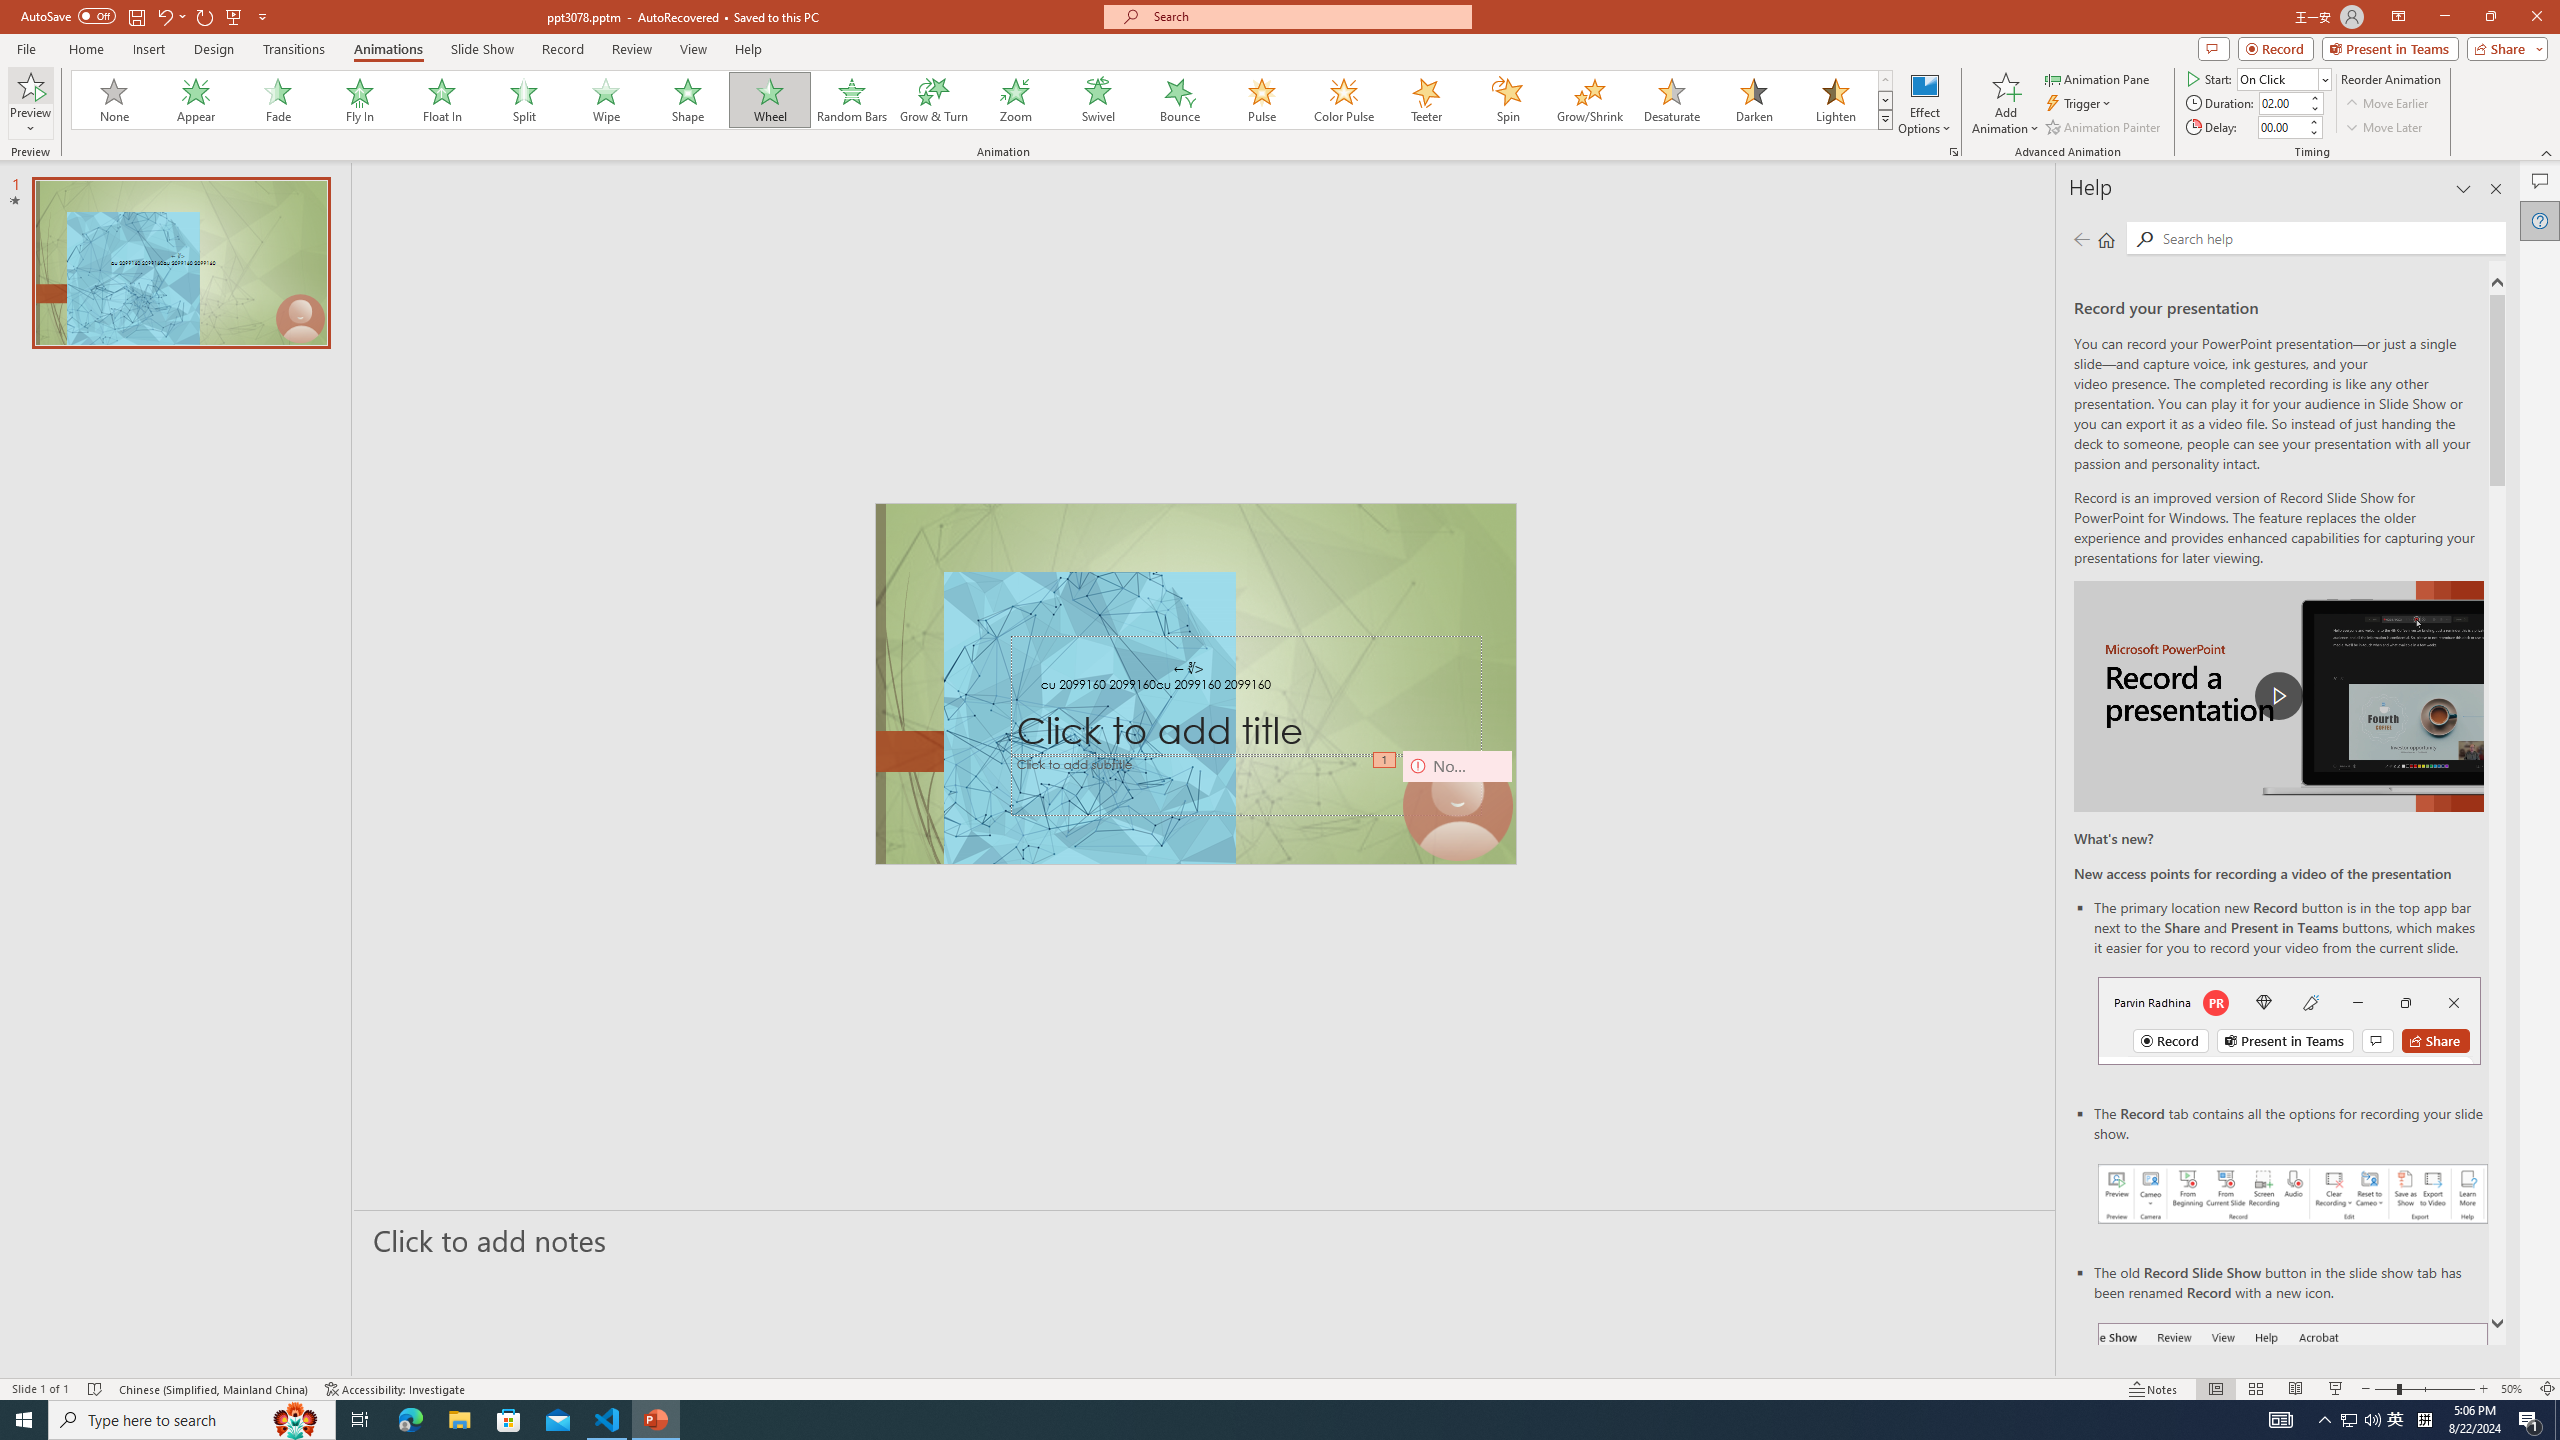  What do you see at coordinates (1952, 152) in the screenshot?
I see `More Options...` at bounding box center [1952, 152].